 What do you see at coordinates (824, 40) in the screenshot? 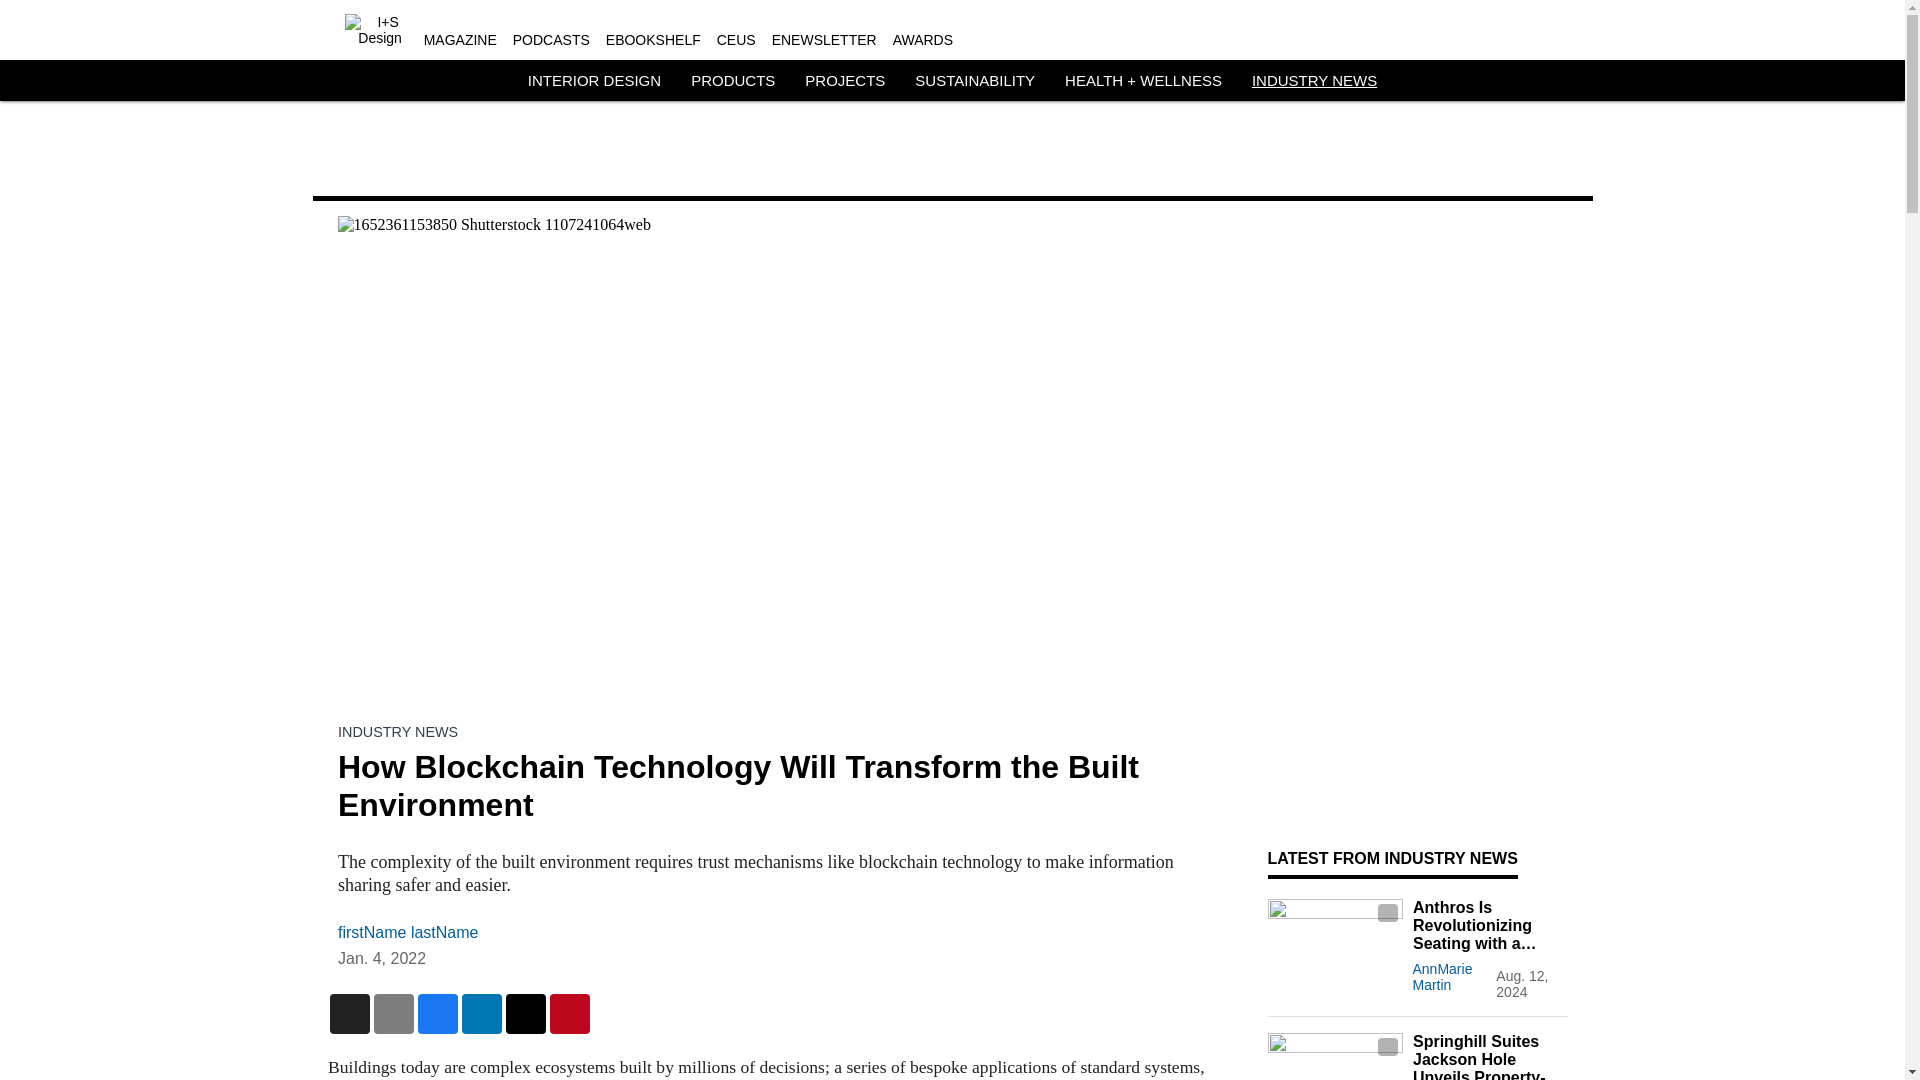
I see `ENEWSLETTER` at bounding box center [824, 40].